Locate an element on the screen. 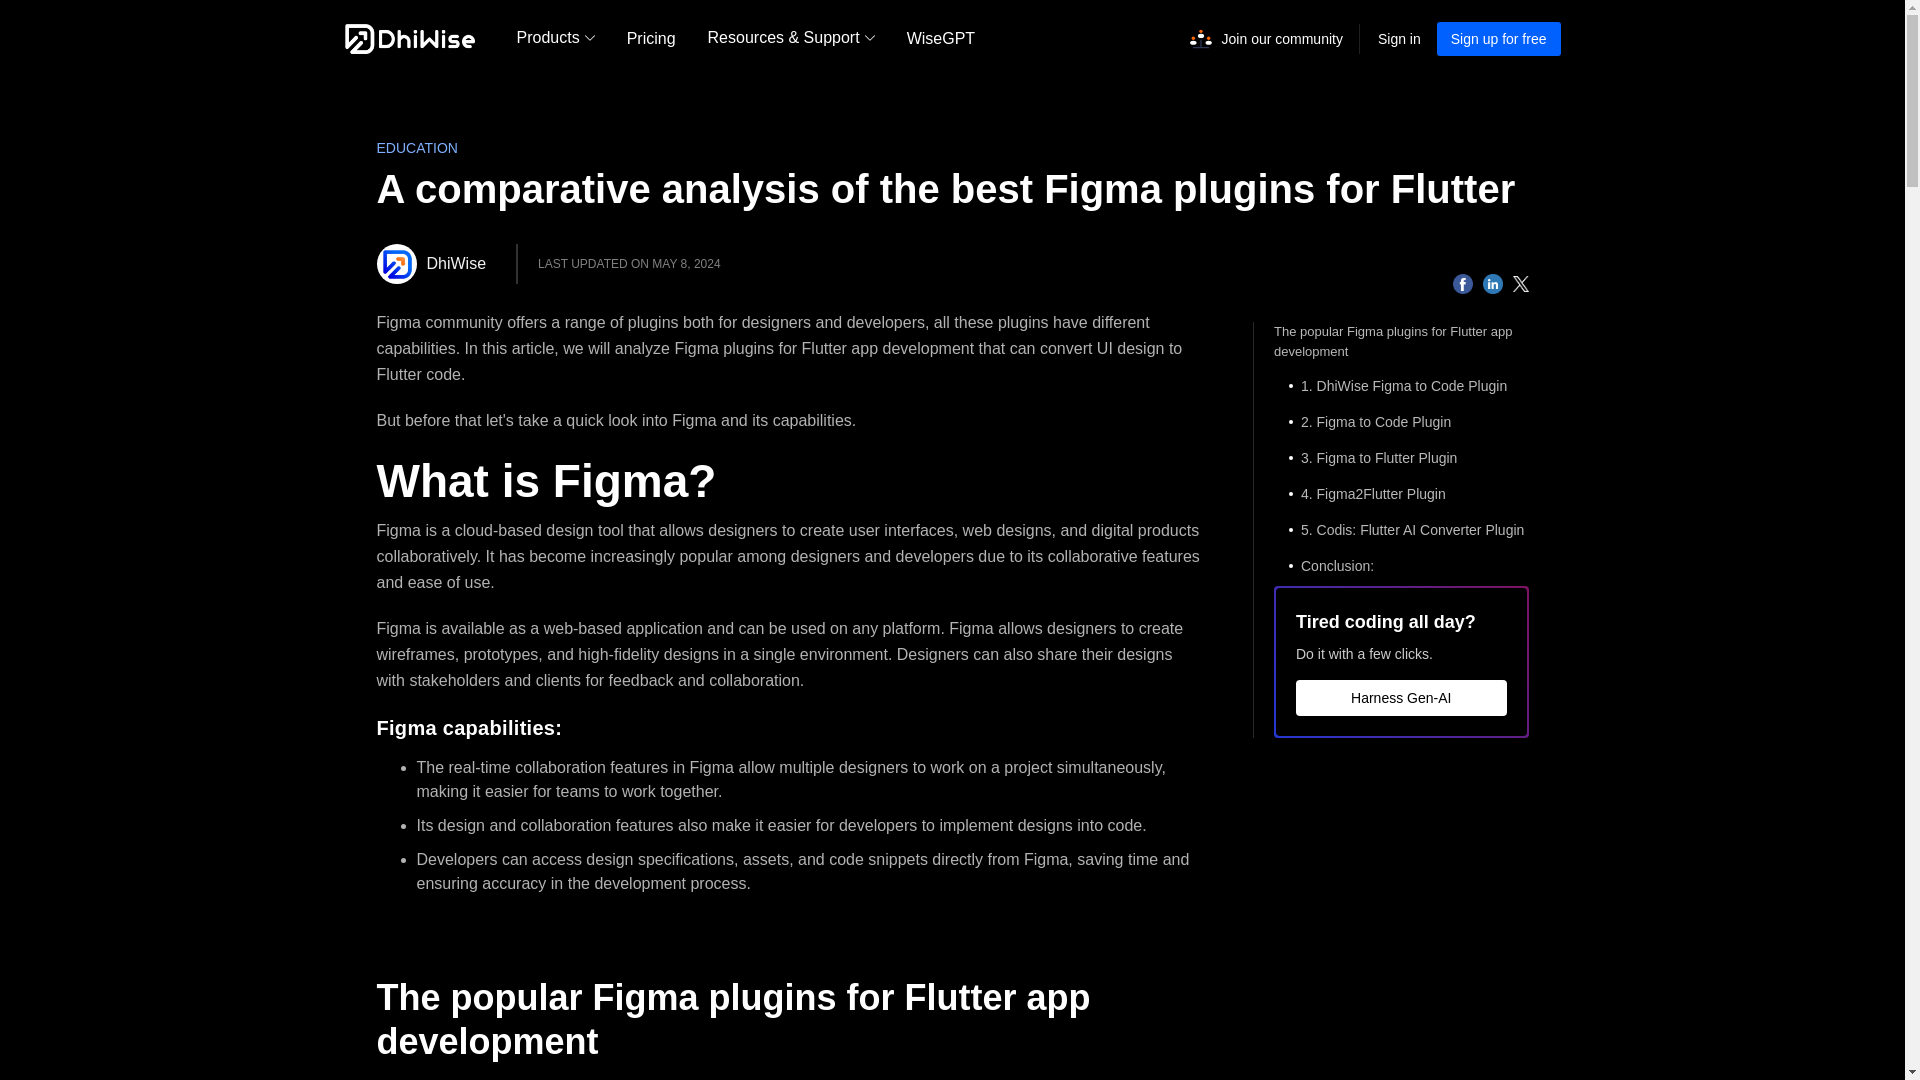 The image size is (1920, 1080). Tweet is located at coordinates (1520, 284).